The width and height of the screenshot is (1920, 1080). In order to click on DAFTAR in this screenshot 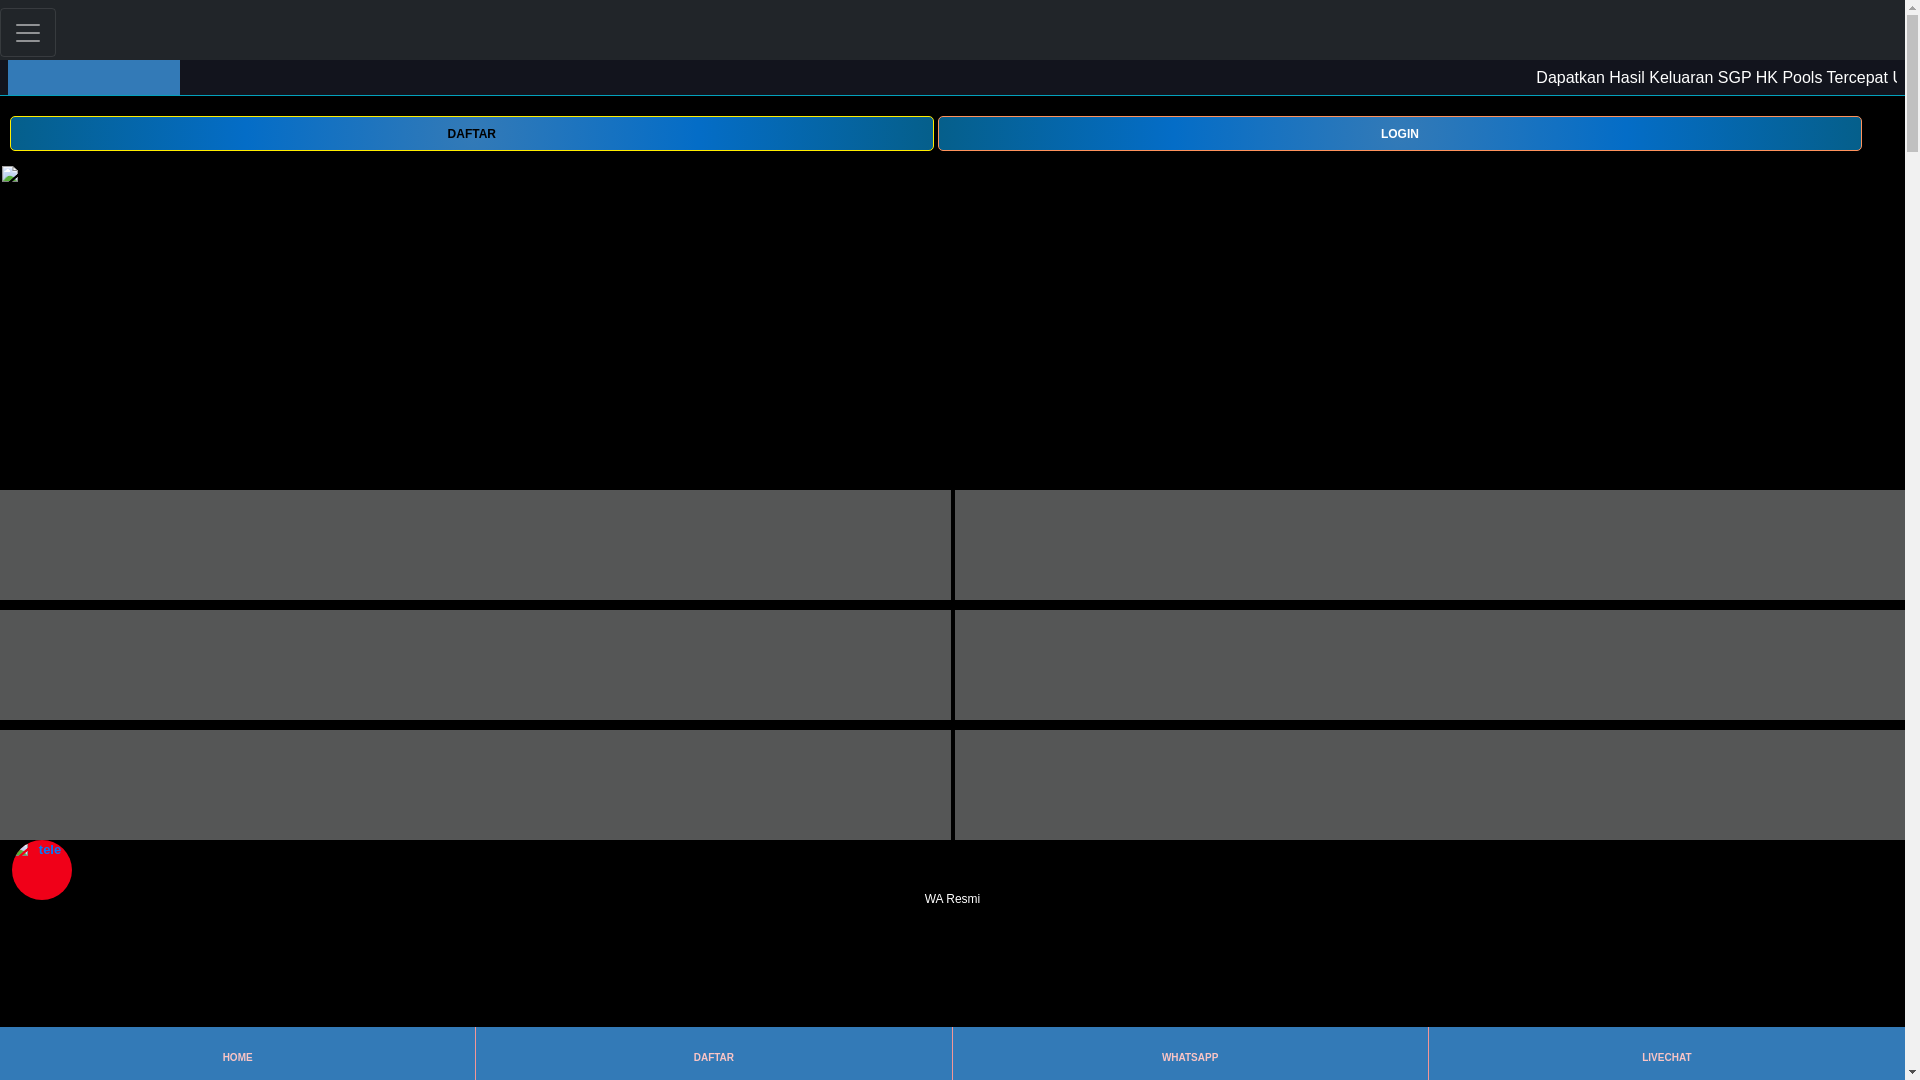, I will do `click(713, 1053)`.